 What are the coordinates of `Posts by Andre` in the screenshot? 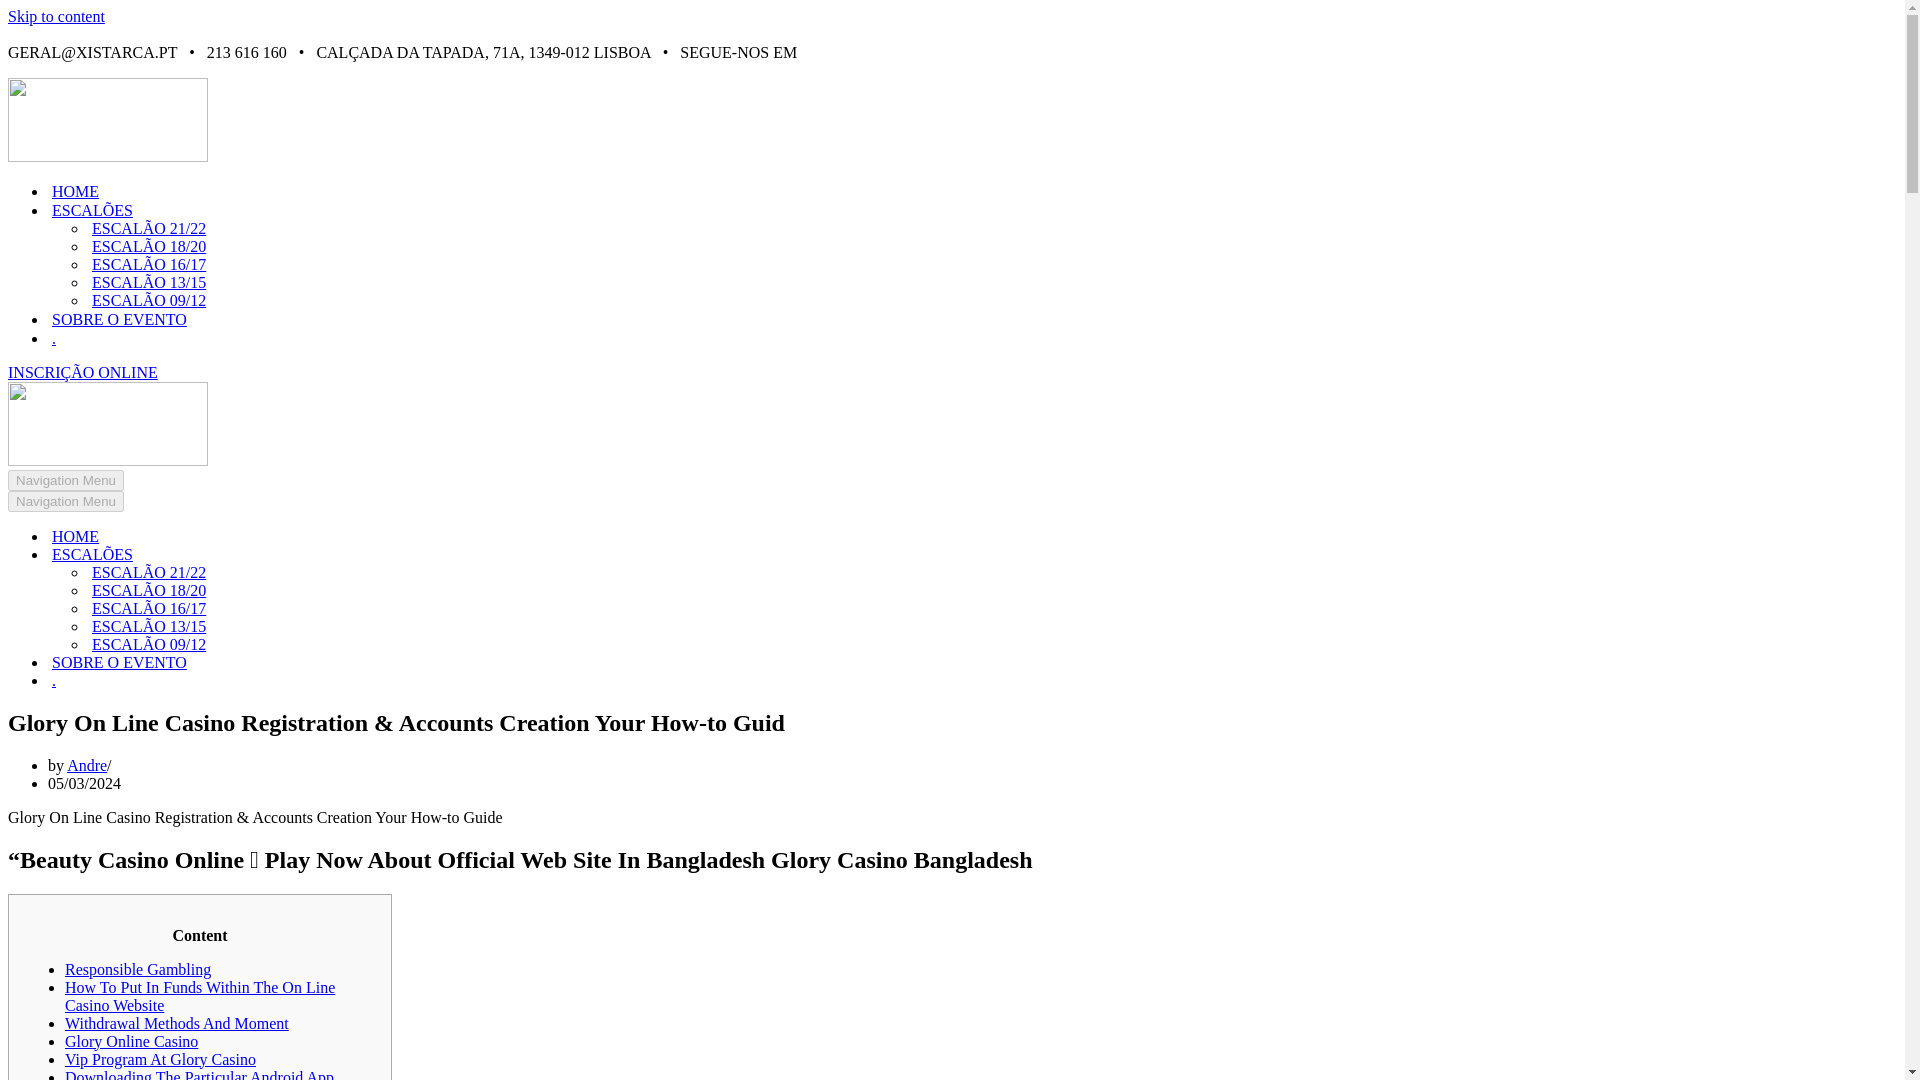 It's located at (87, 766).